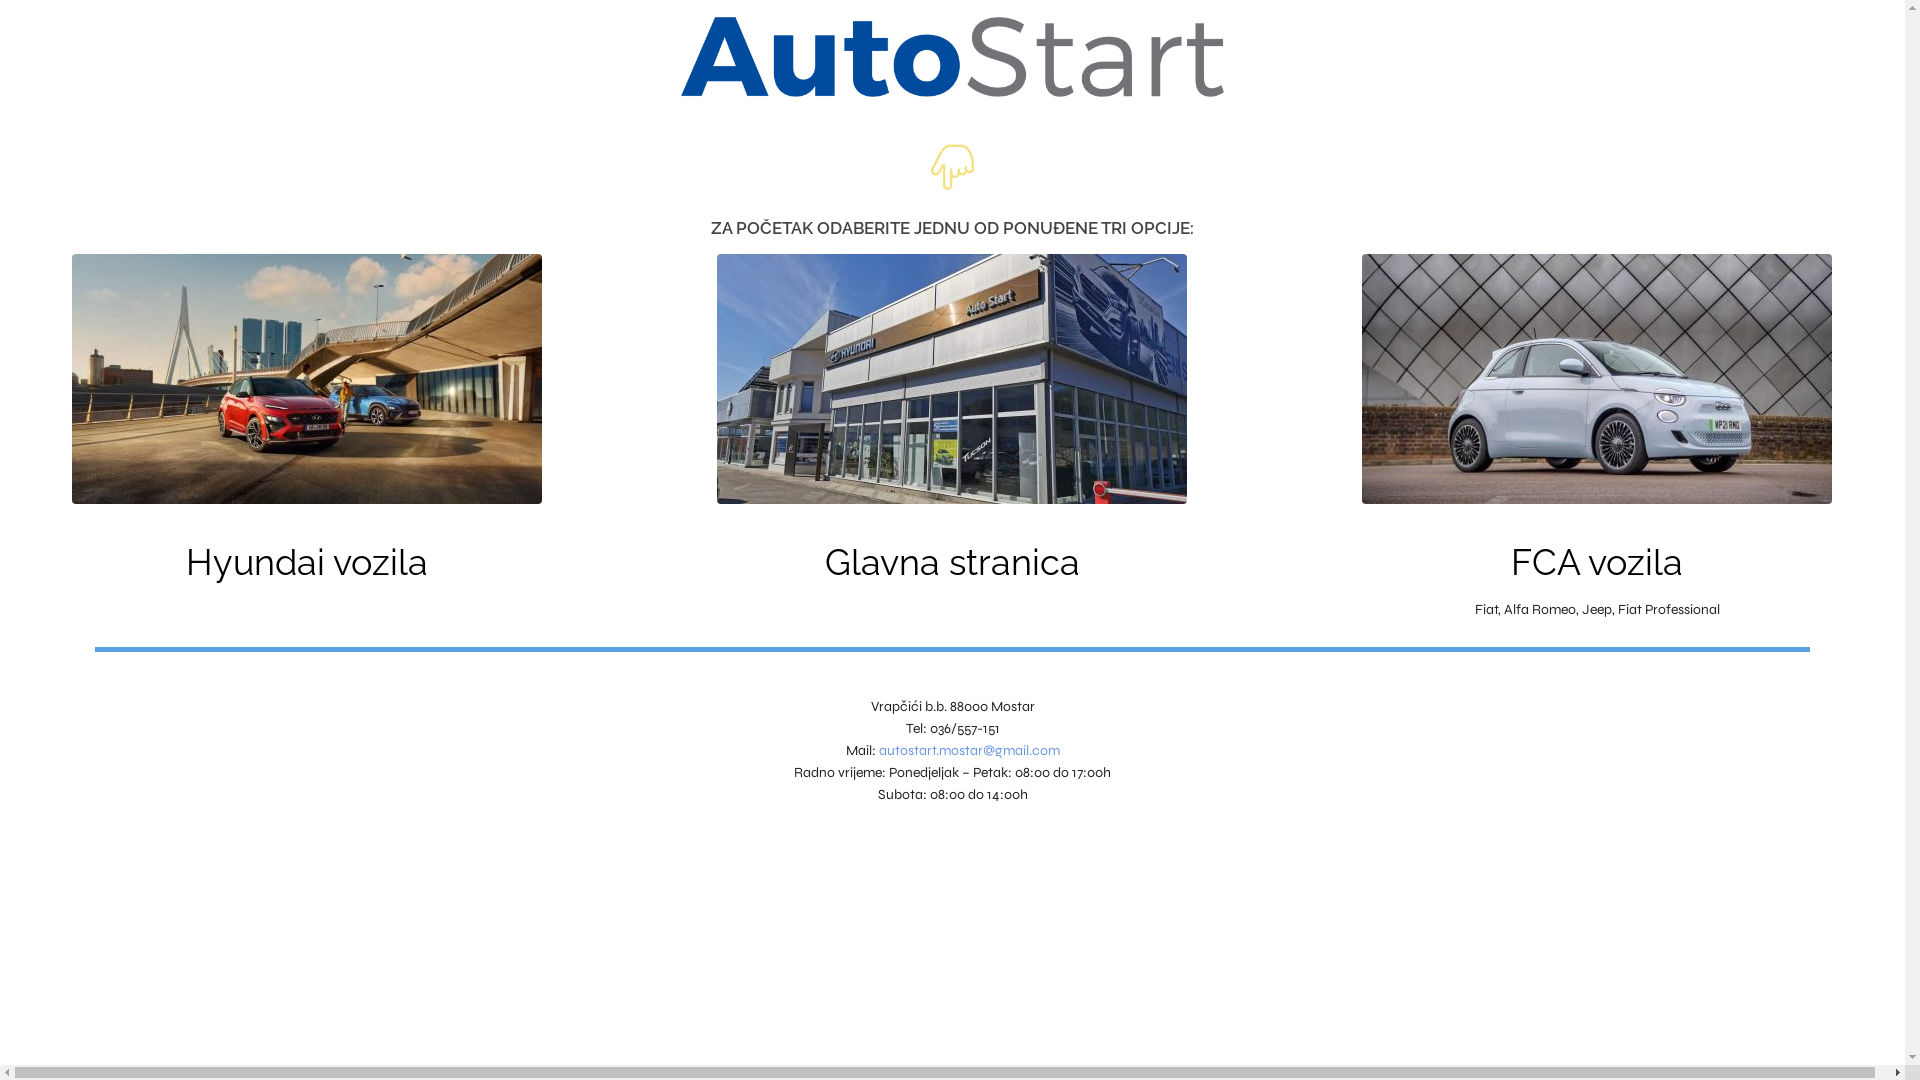 The height and width of the screenshot is (1080, 1920). Describe the element at coordinates (1597, 562) in the screenshot. I see `FCA vozila` at that location.